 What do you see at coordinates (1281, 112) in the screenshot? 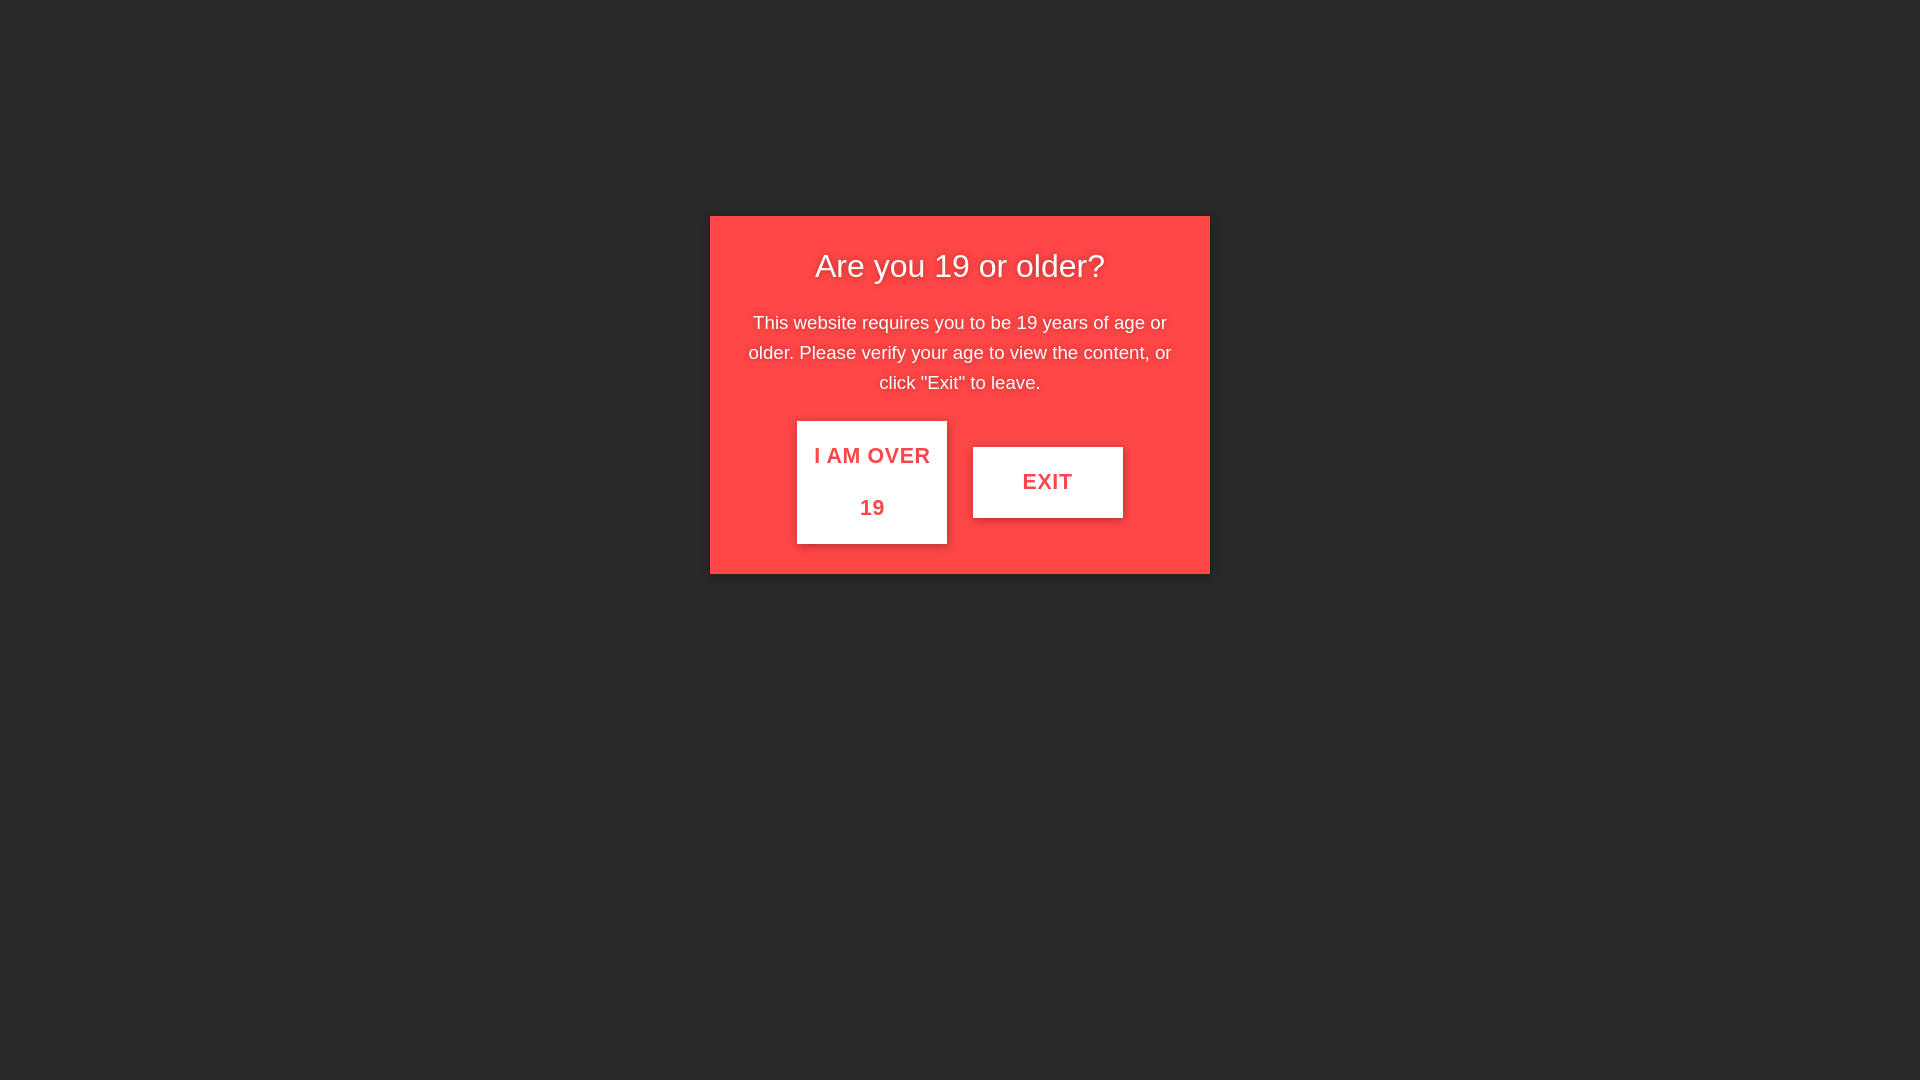
I see `LOGIN / REGISTER` at bounding box center [1281, 112].